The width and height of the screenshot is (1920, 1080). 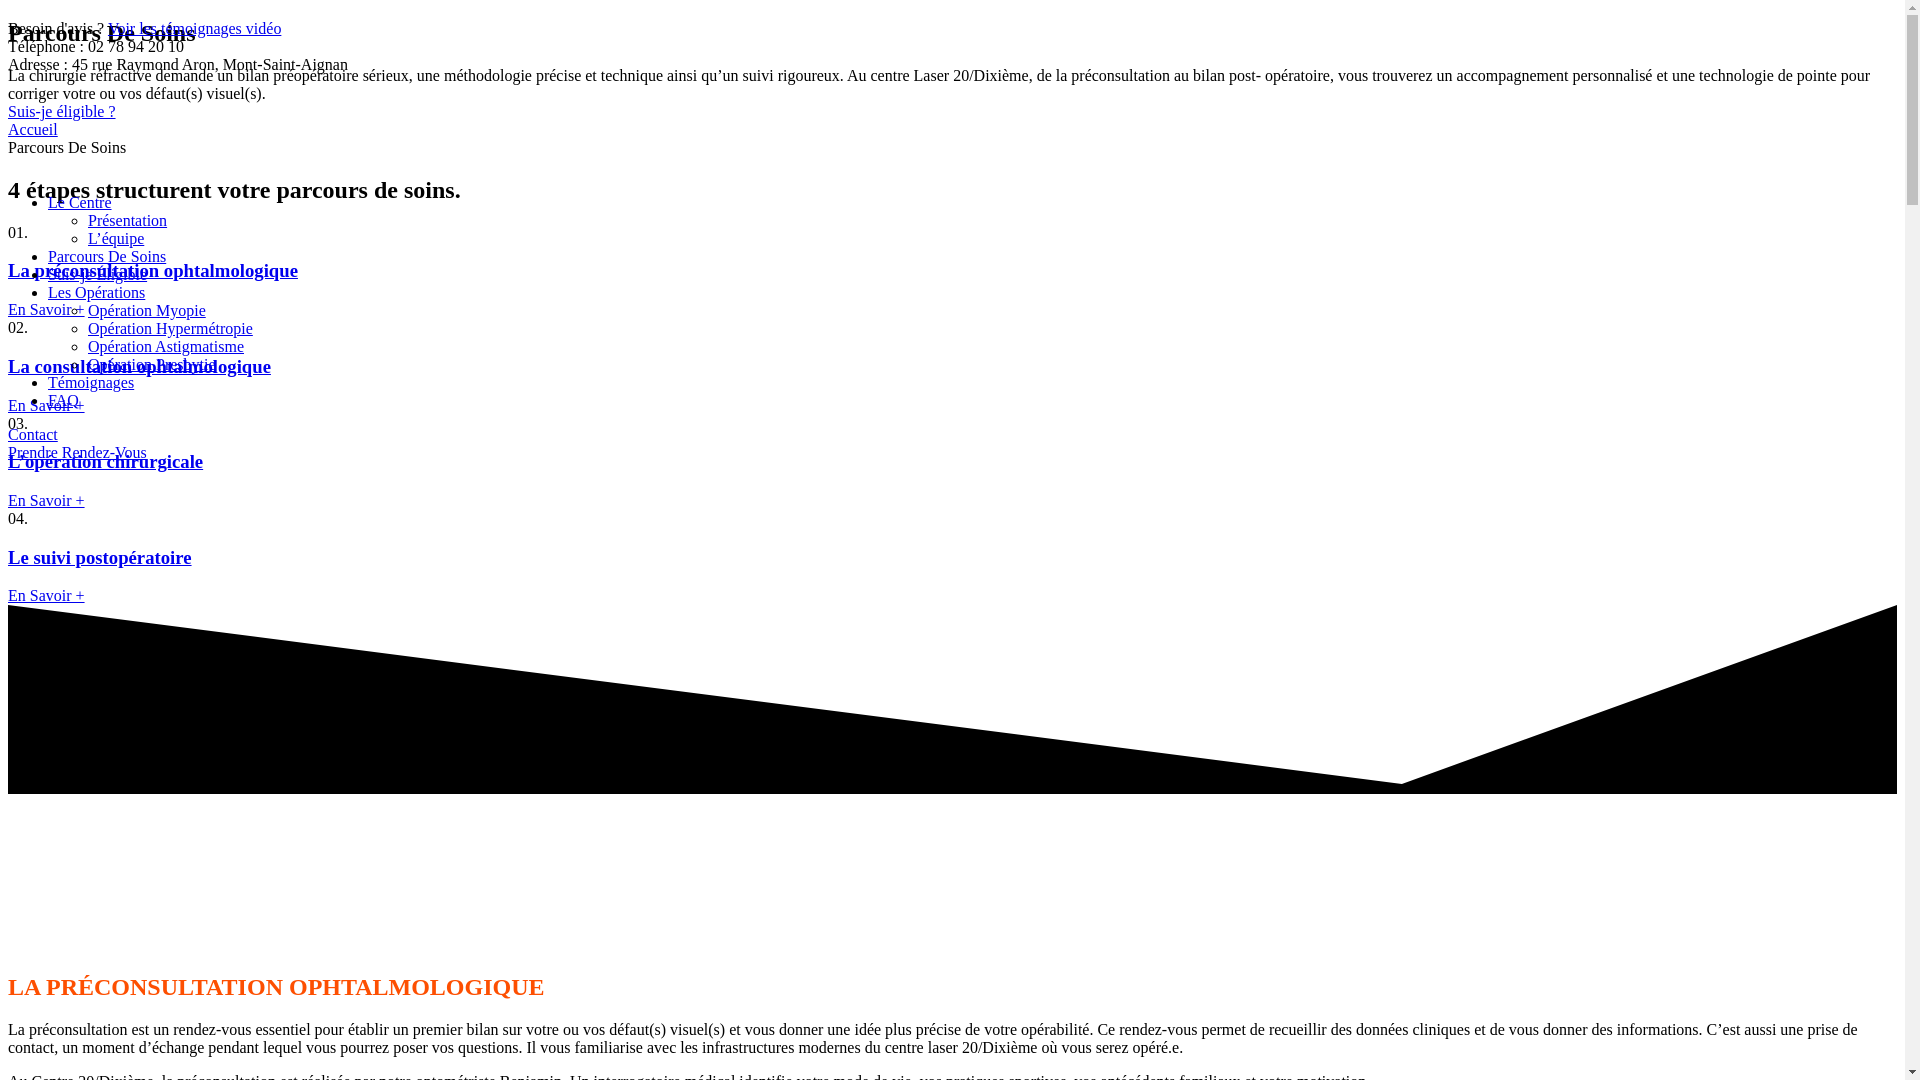 I want to click on Le Centre, so click(x=80, y=202).